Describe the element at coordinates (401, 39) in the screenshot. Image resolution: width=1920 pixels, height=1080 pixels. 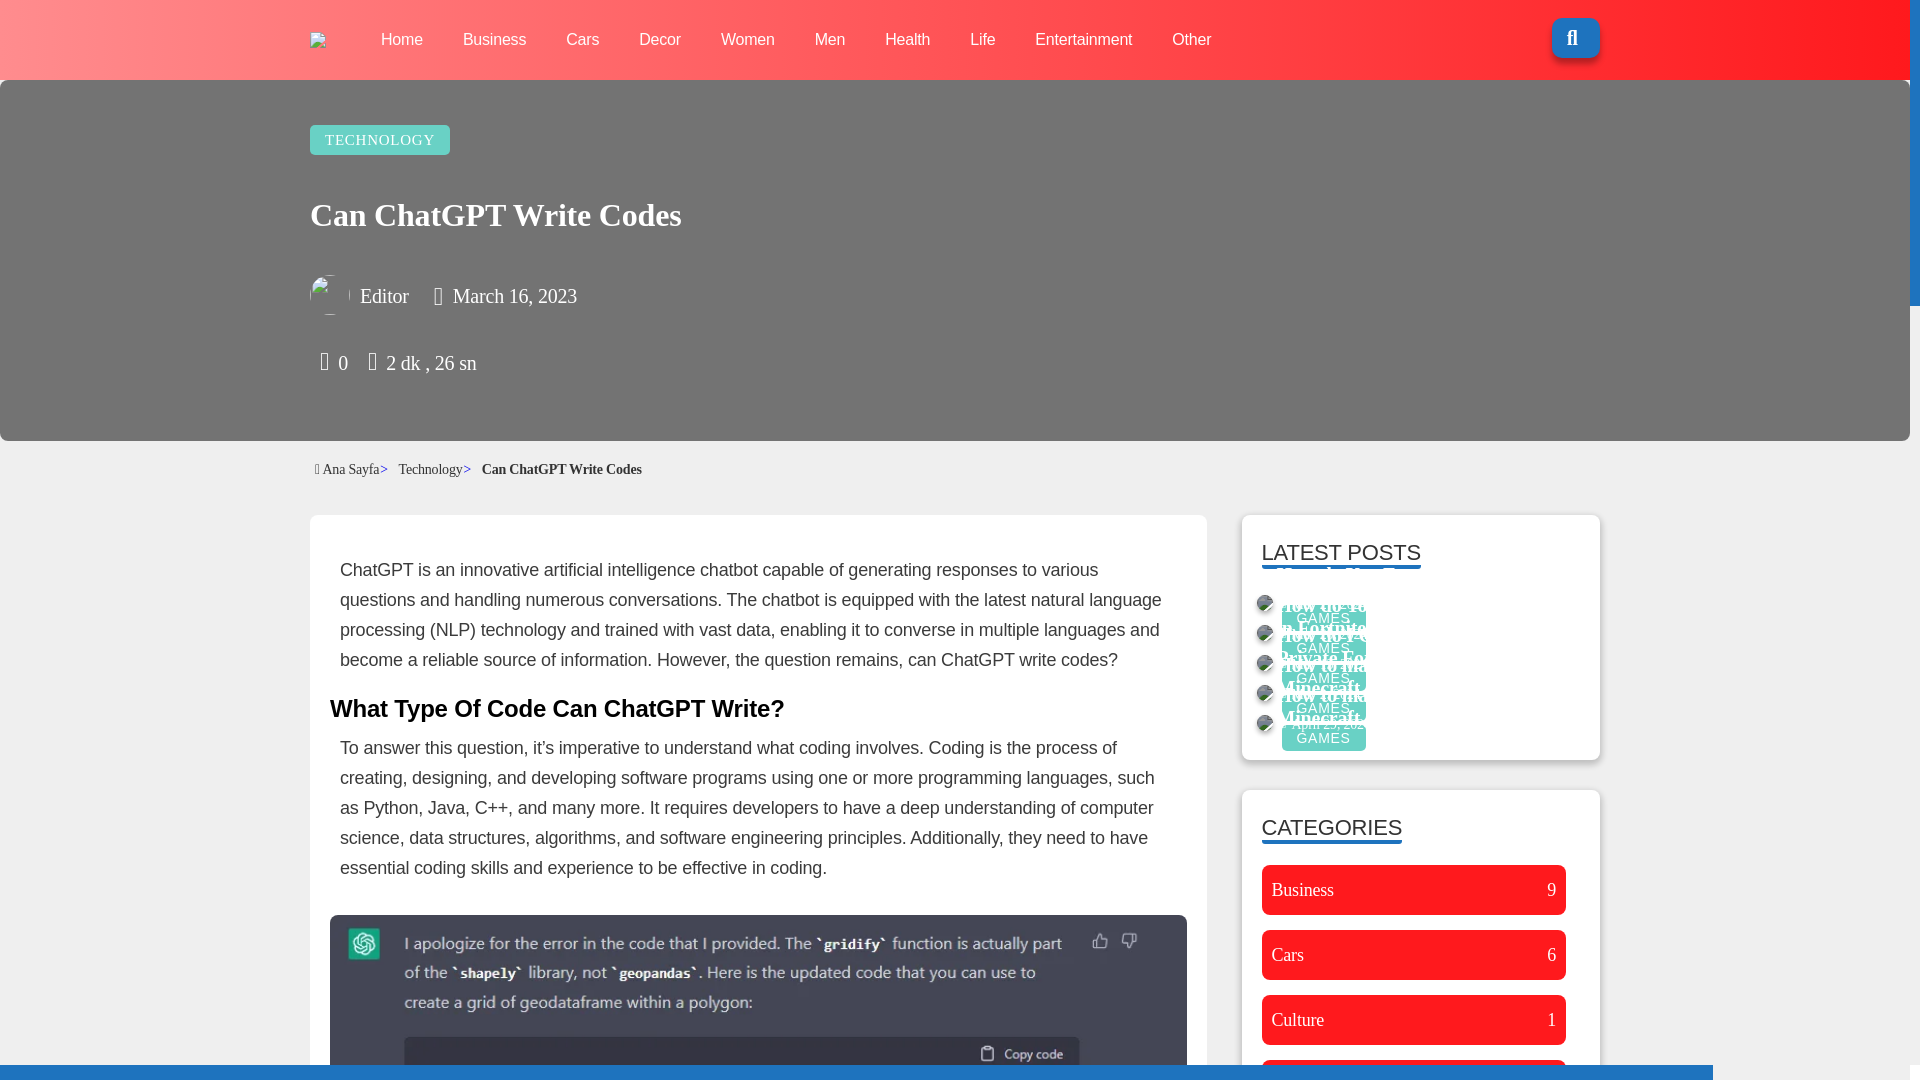
I see `Home` at that location.